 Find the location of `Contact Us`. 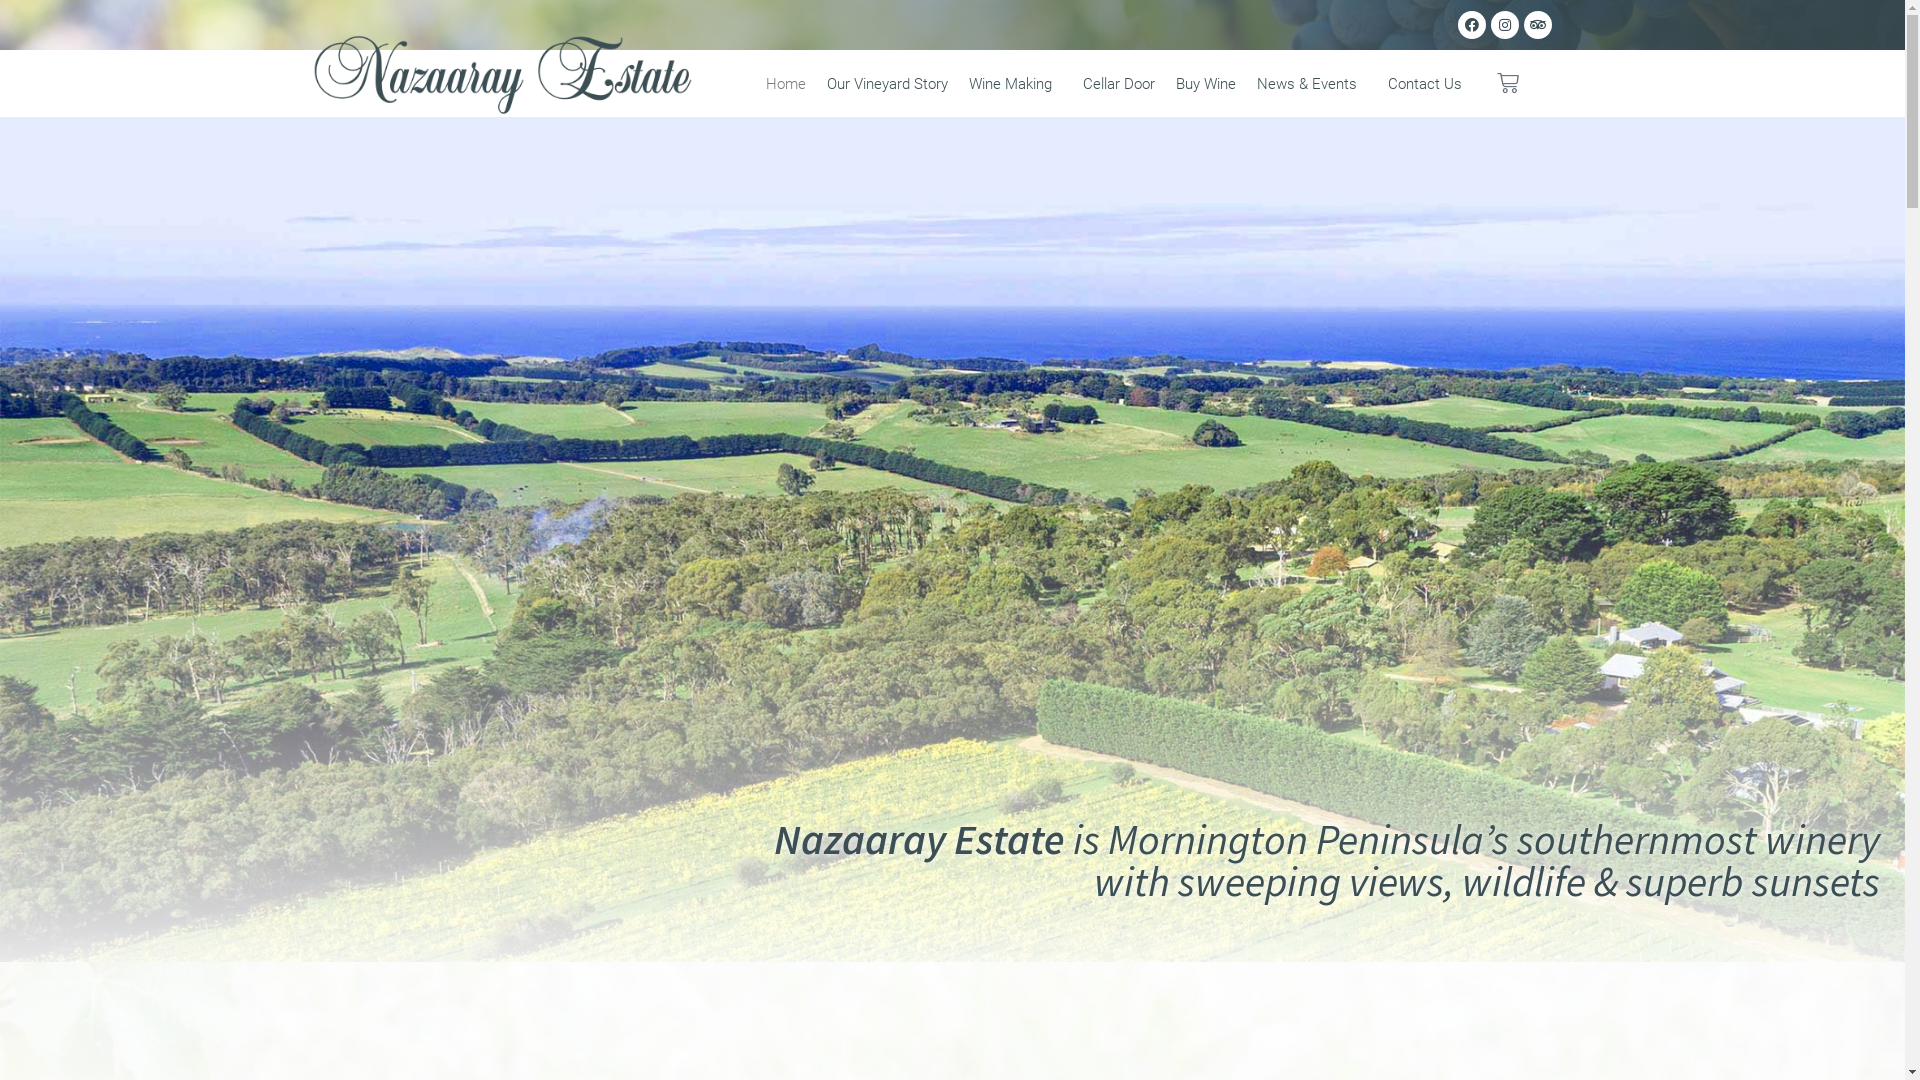

Contact Us is located at coordinates (1426, 83).